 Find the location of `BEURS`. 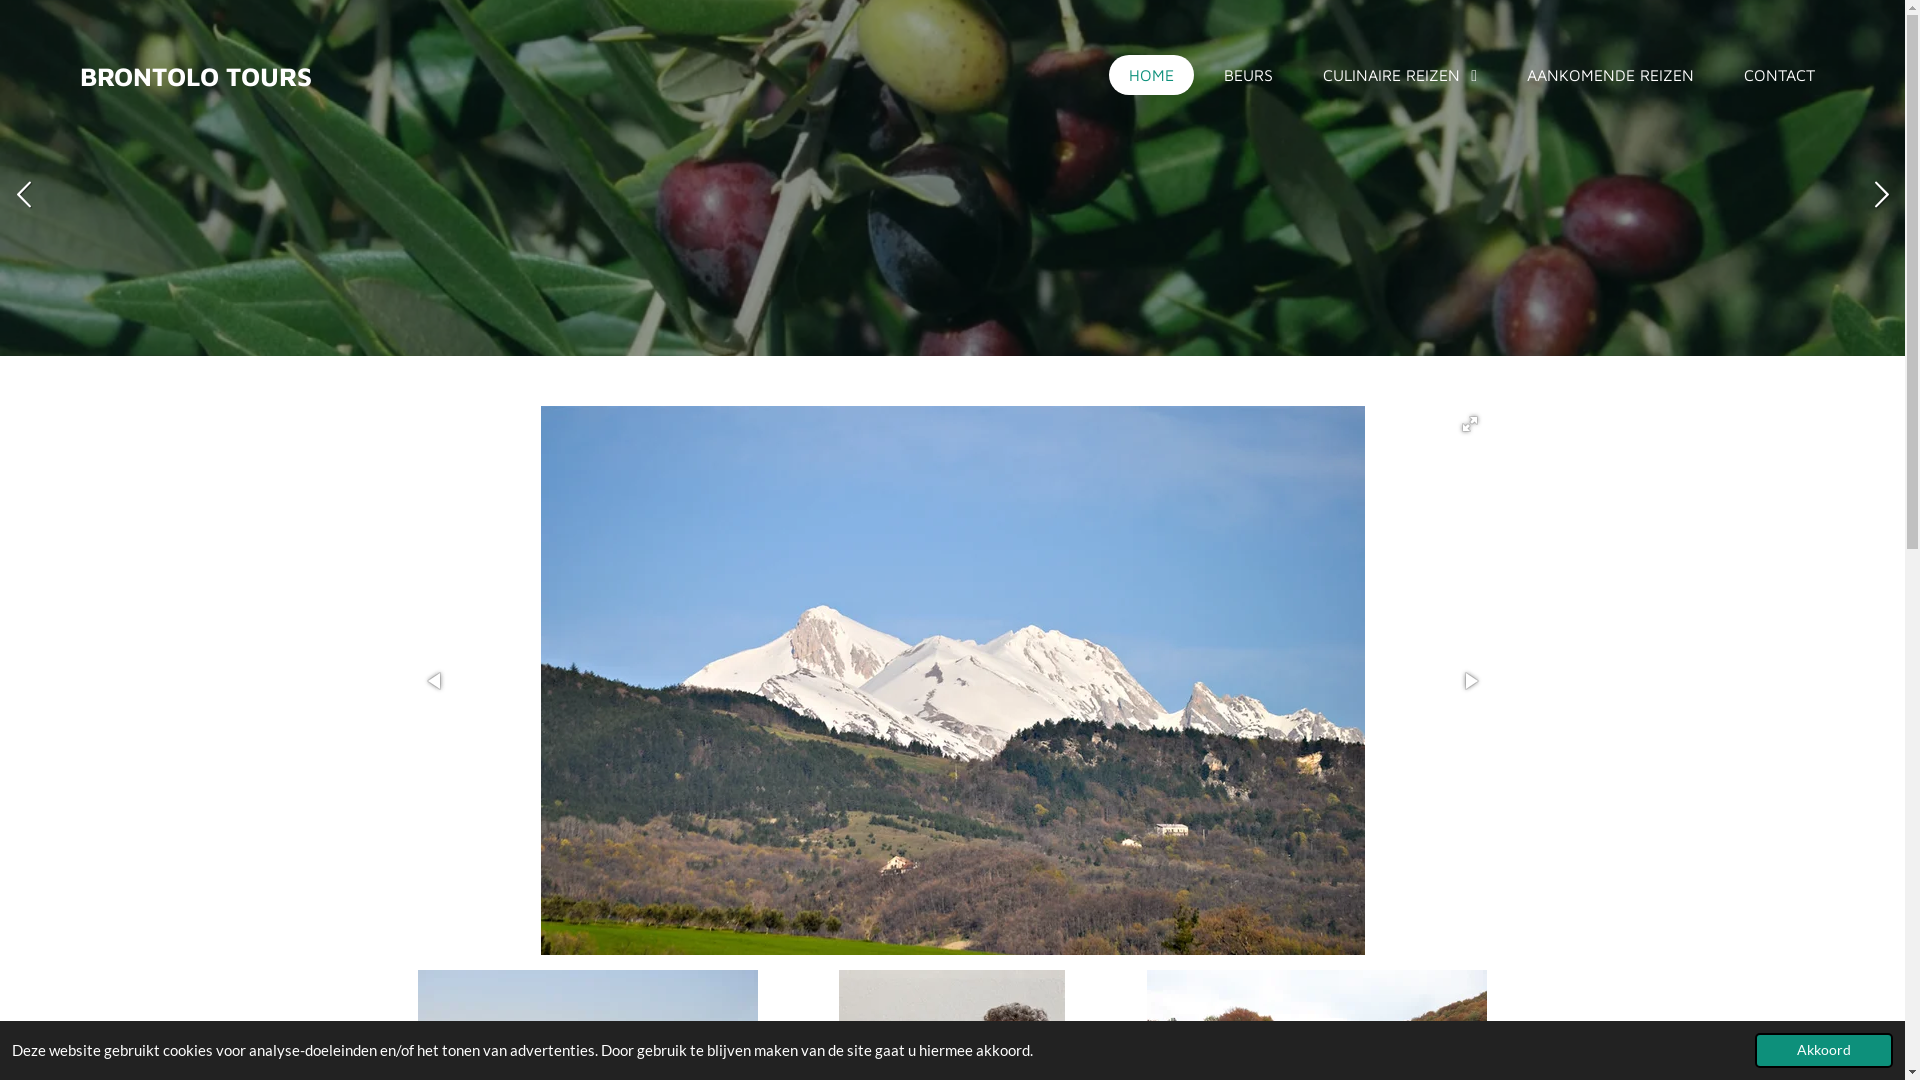

BEURS is located at coordinates (1248, 75).